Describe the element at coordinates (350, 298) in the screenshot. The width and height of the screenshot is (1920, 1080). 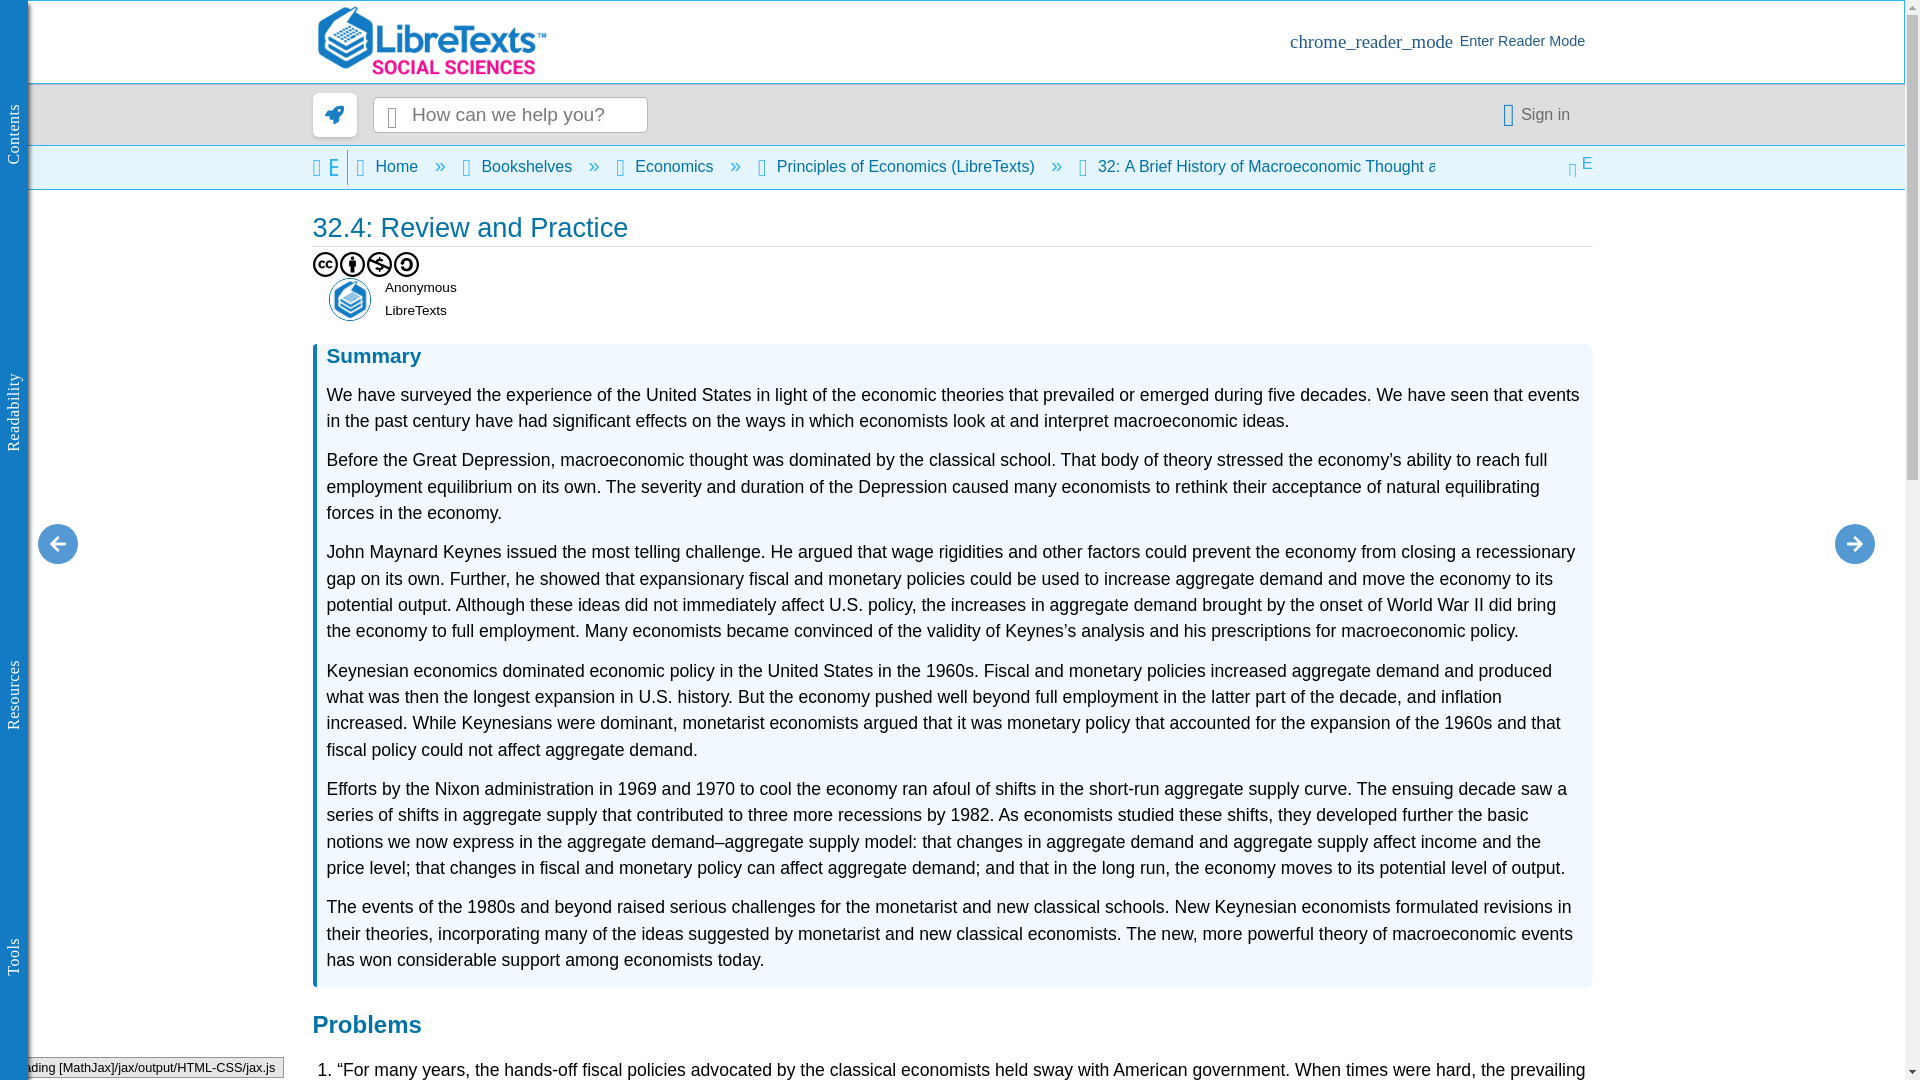
I see `Anonymous` at that location.